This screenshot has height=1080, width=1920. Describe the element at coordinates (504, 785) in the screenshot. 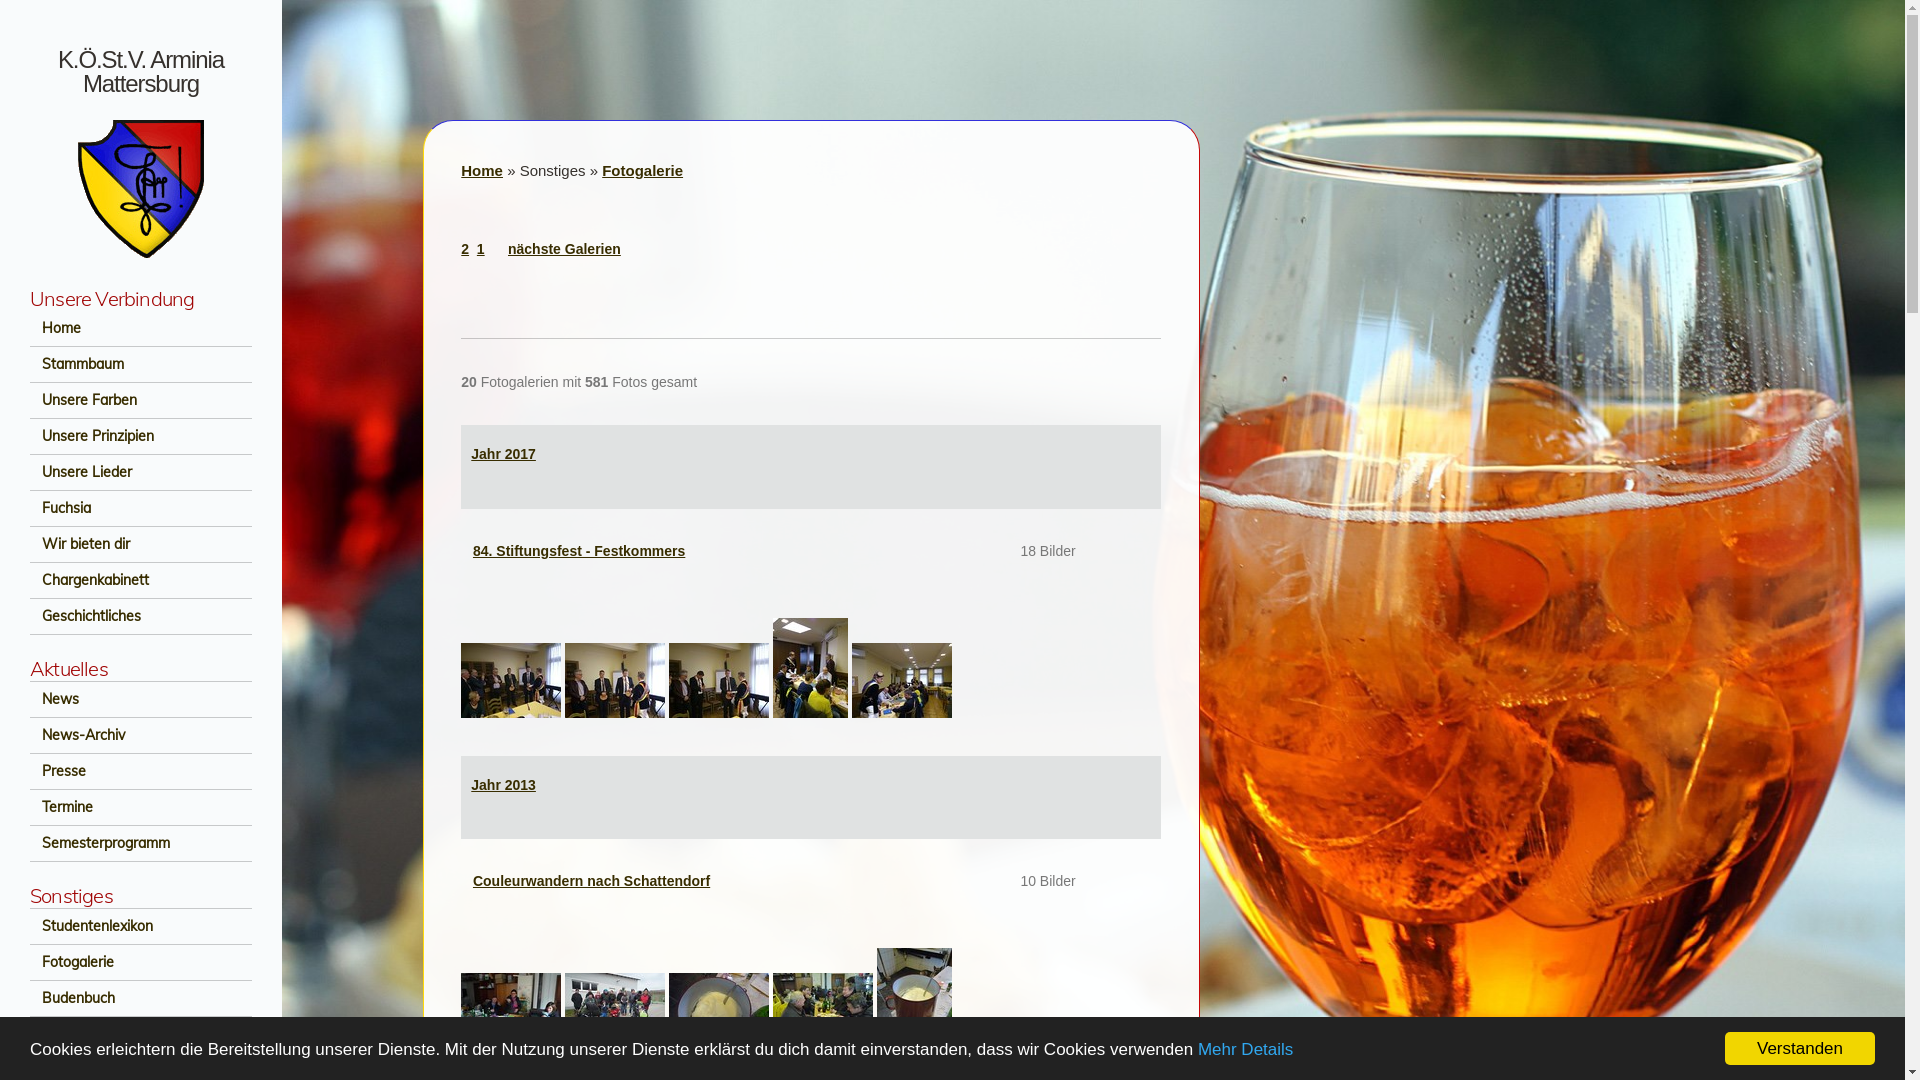

I see `Jahr 2013` at that location.